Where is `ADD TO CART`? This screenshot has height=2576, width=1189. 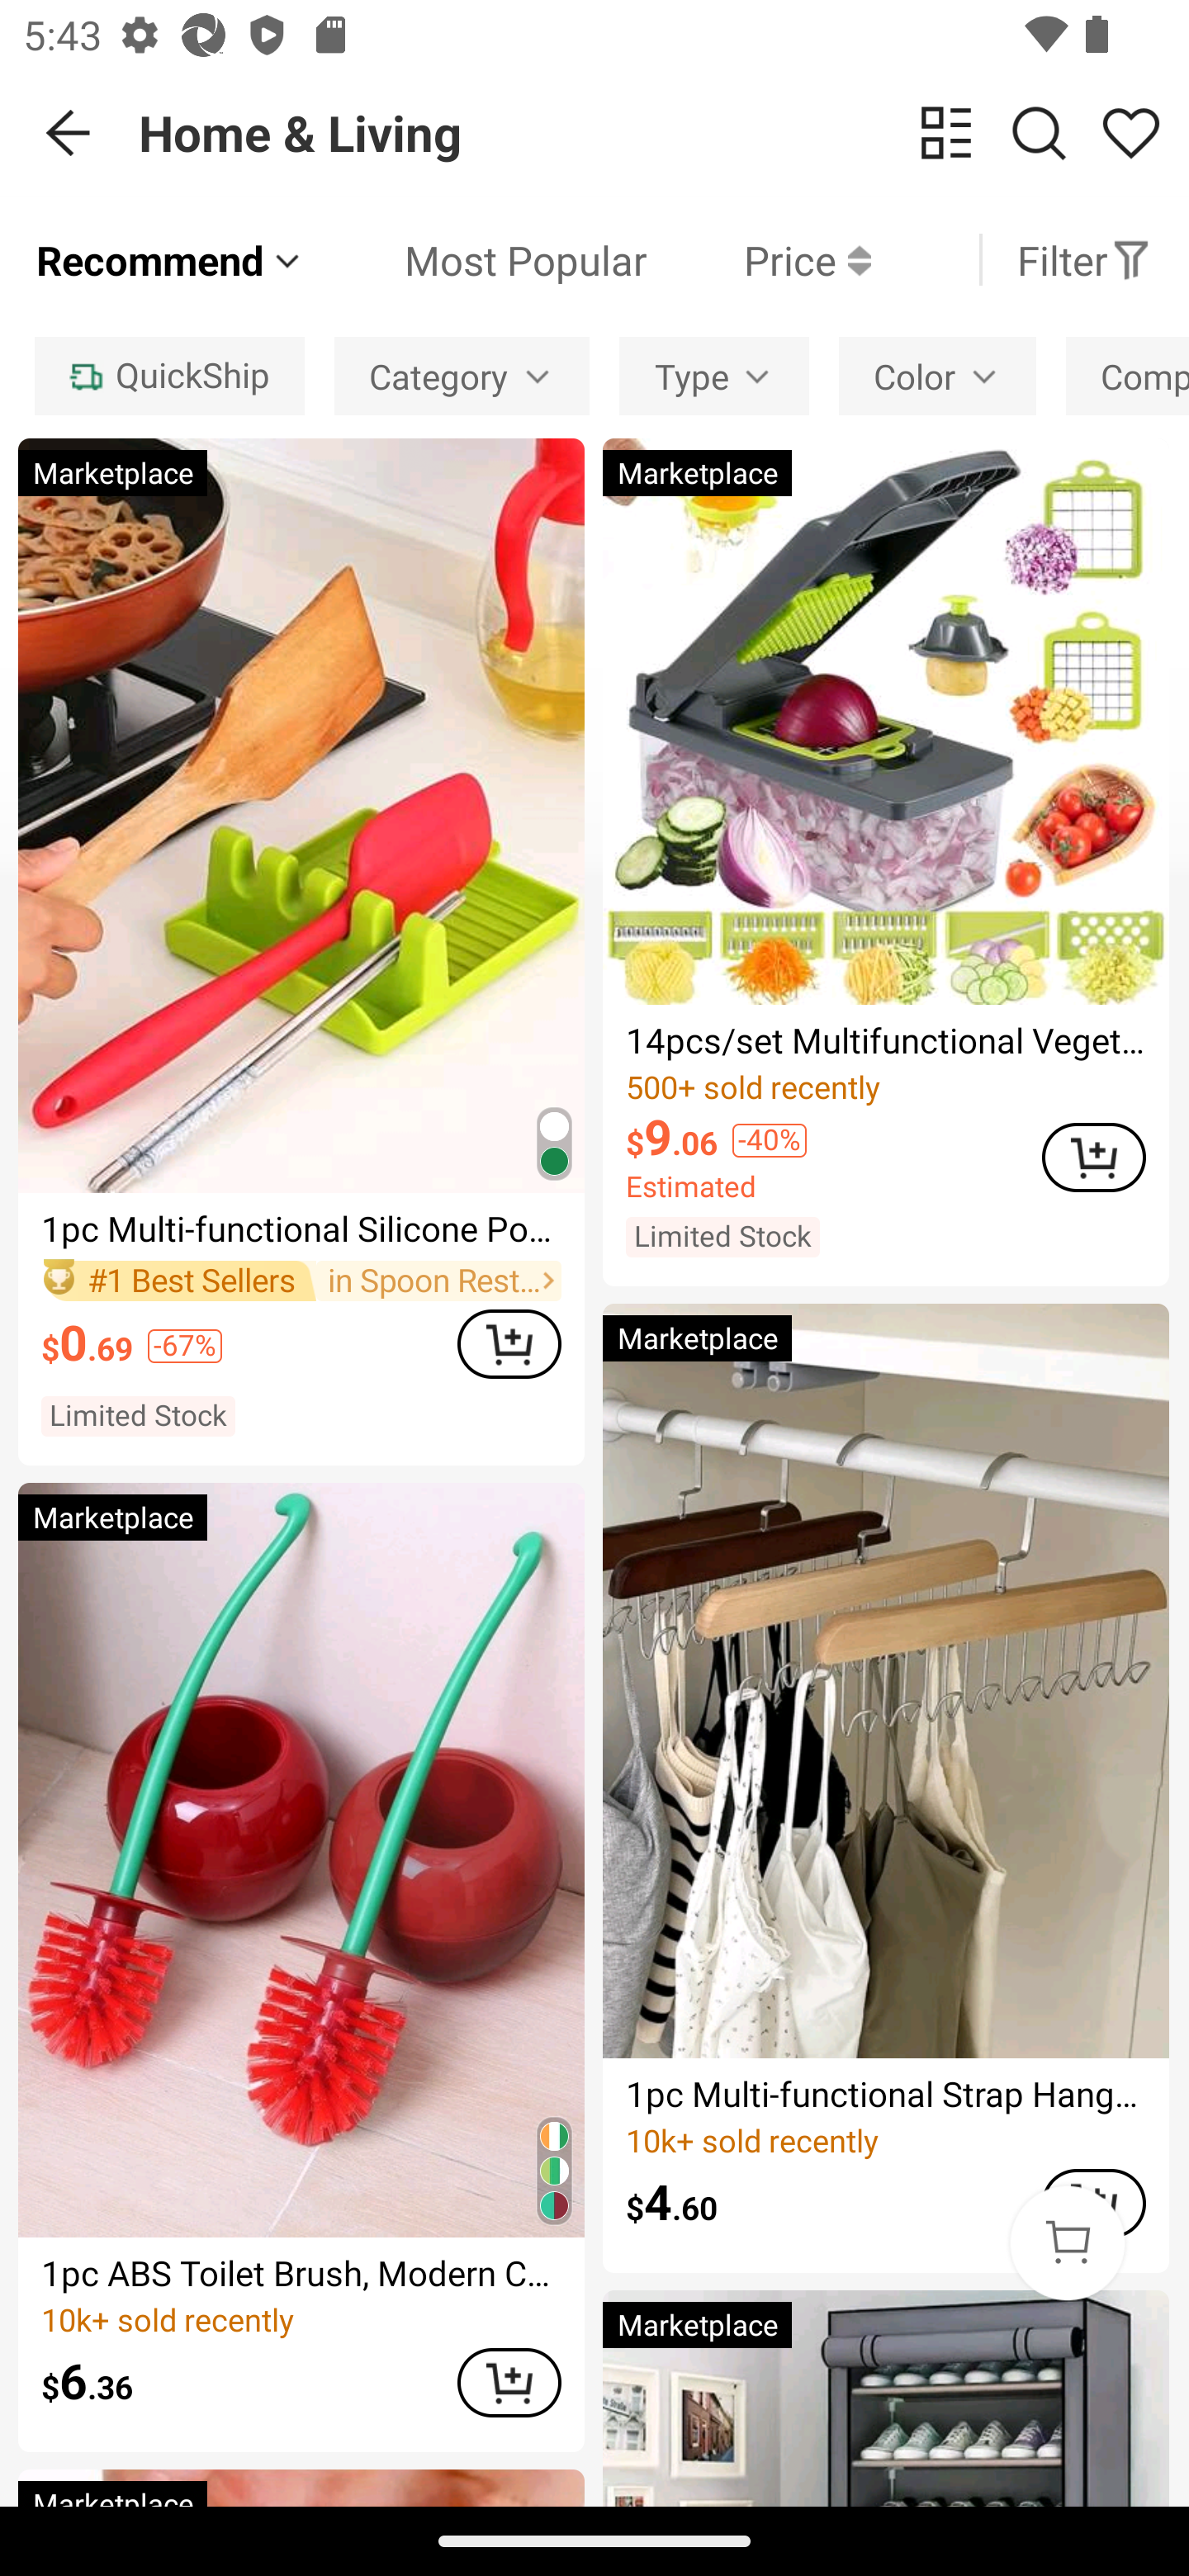
ADD TO CART is located at coordinates (509, 1342).